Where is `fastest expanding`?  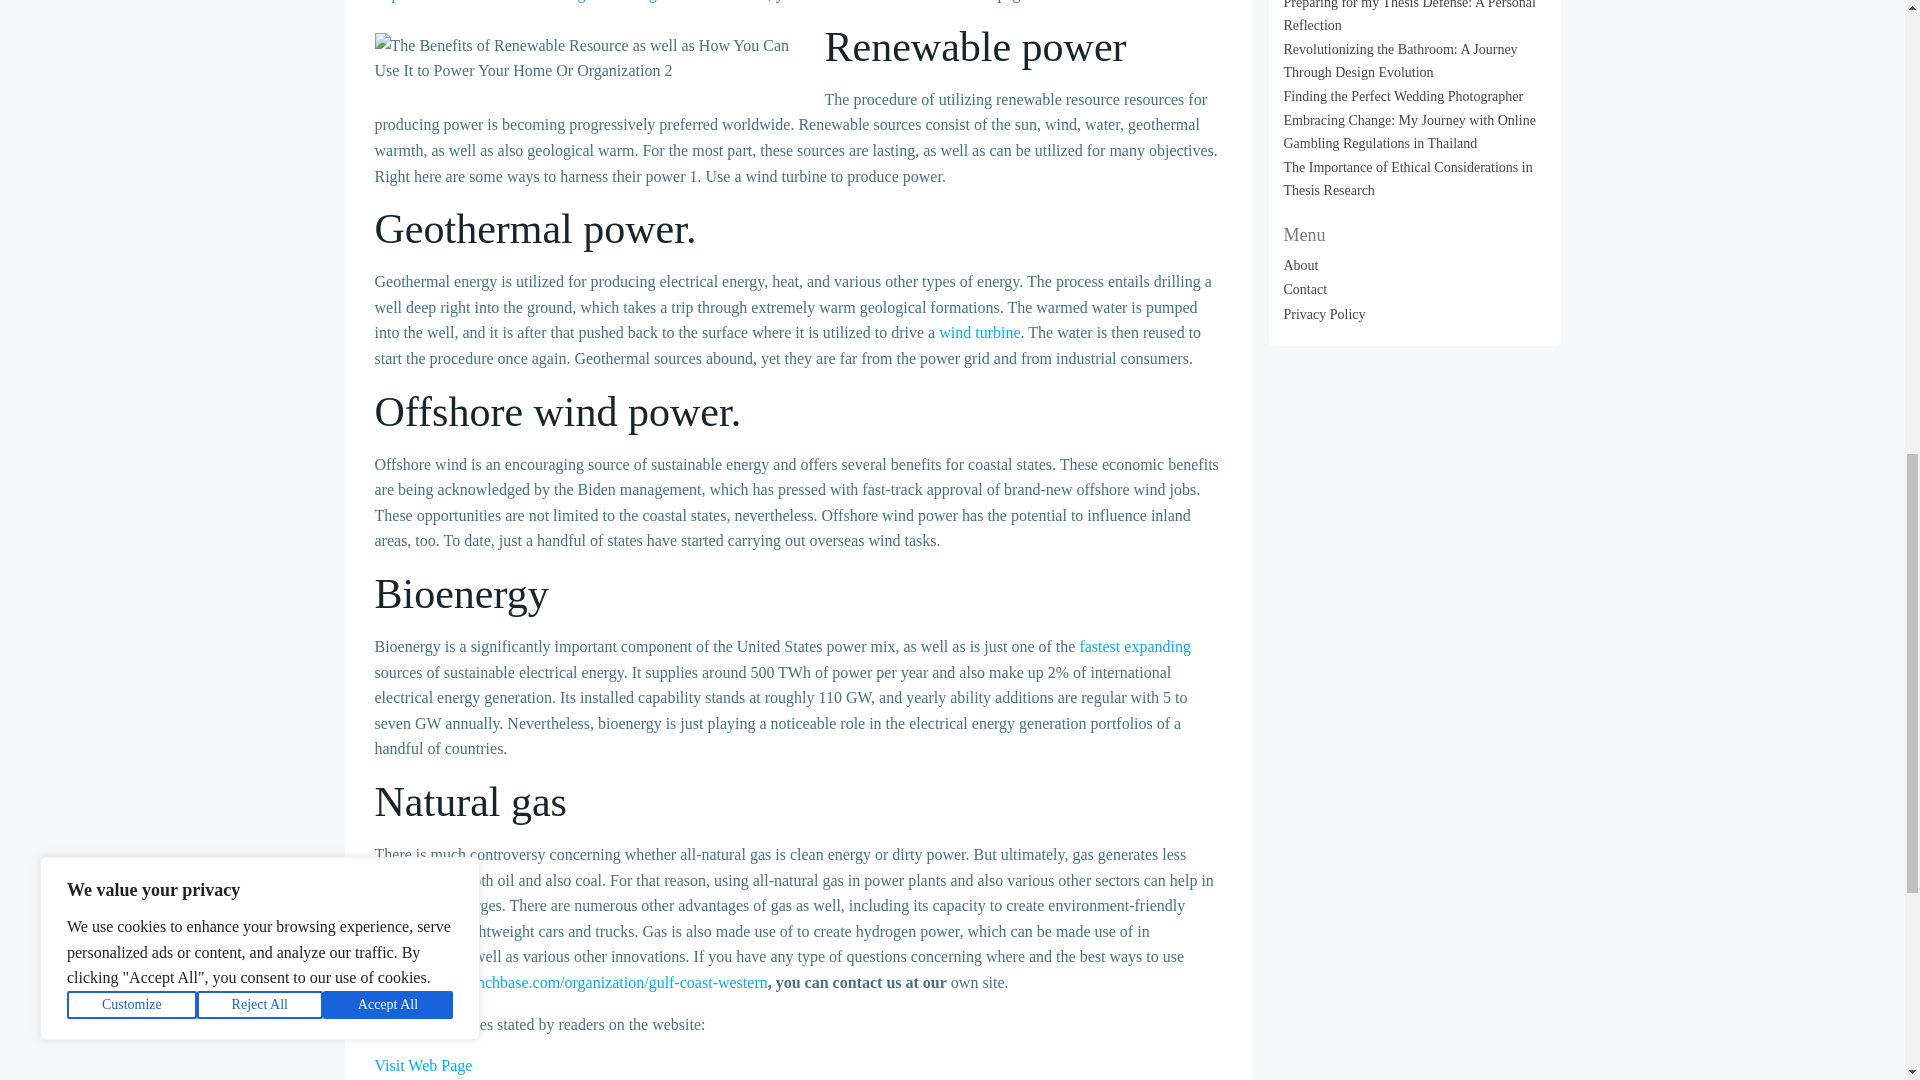
fastest expanding is located at coordinates (1134, 646).